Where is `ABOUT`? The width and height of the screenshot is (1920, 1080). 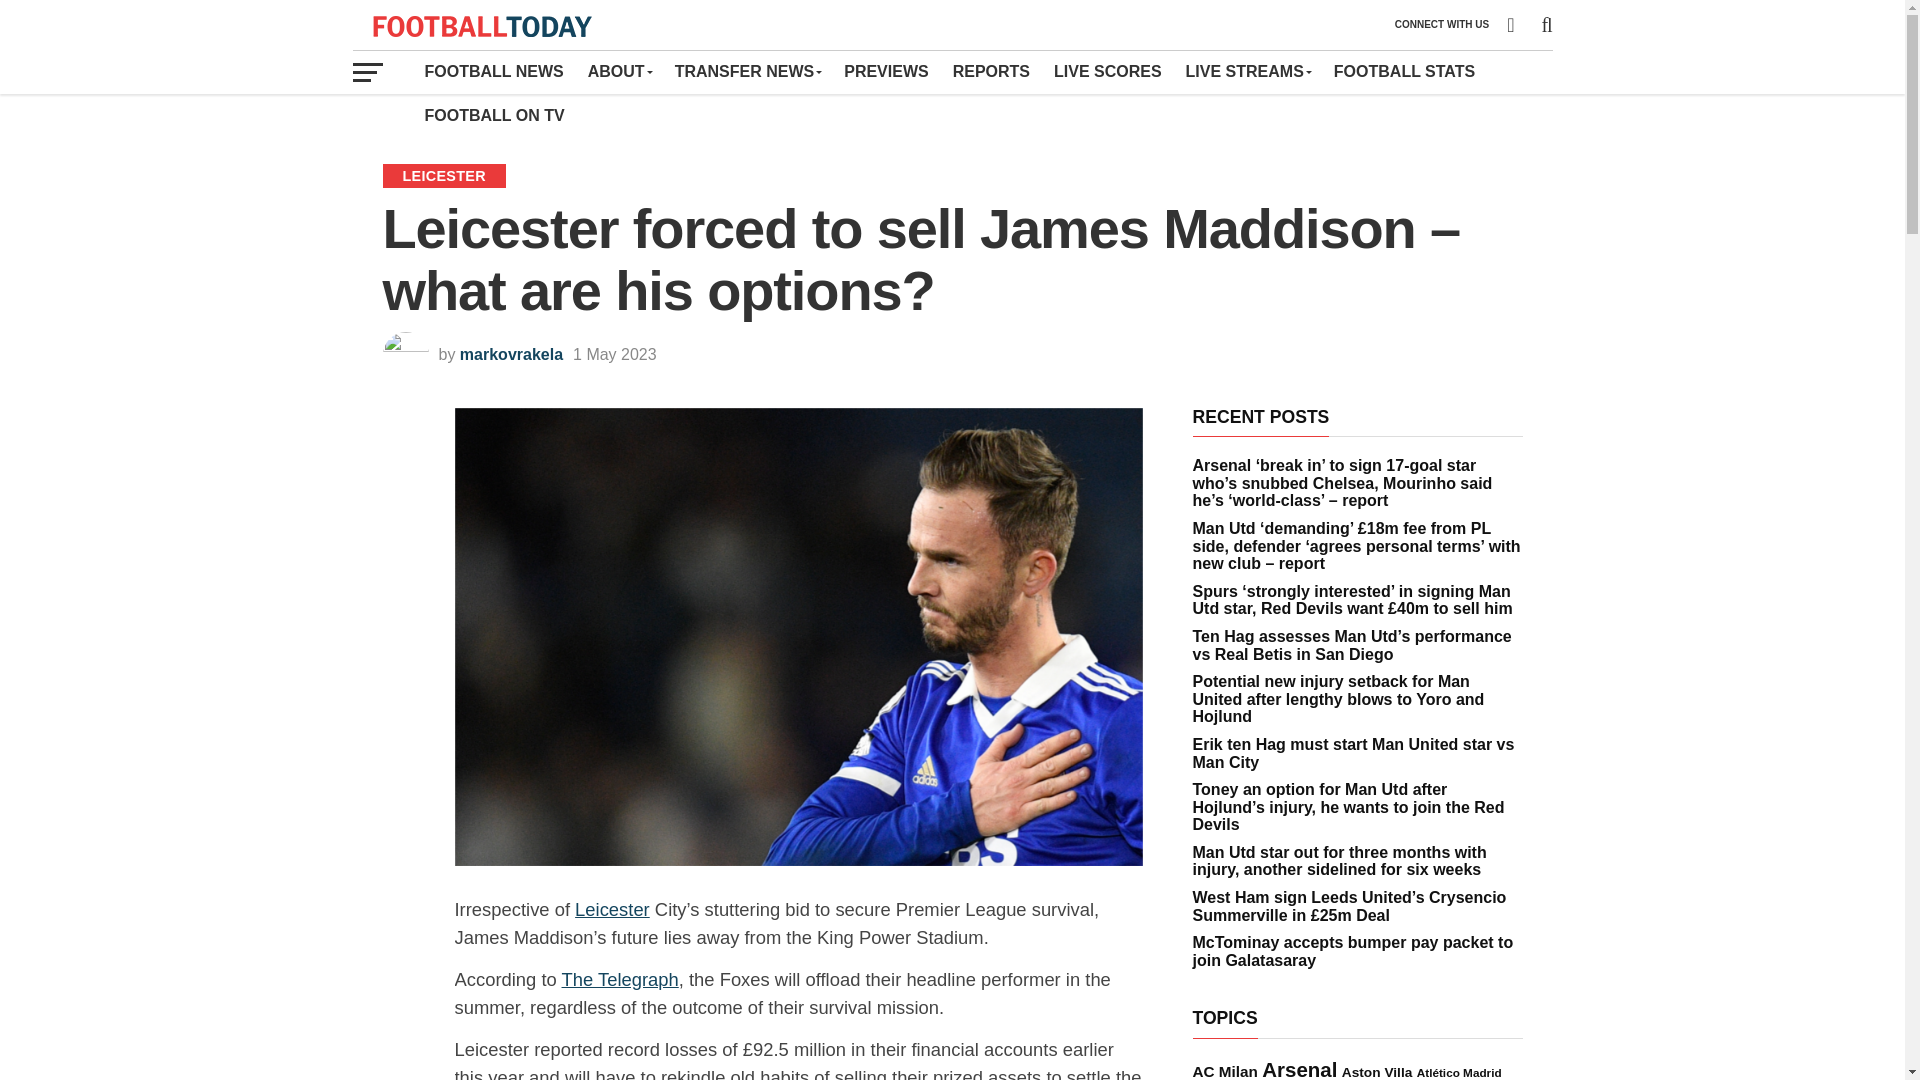 ABOUT is located at coordinates (619, 71).